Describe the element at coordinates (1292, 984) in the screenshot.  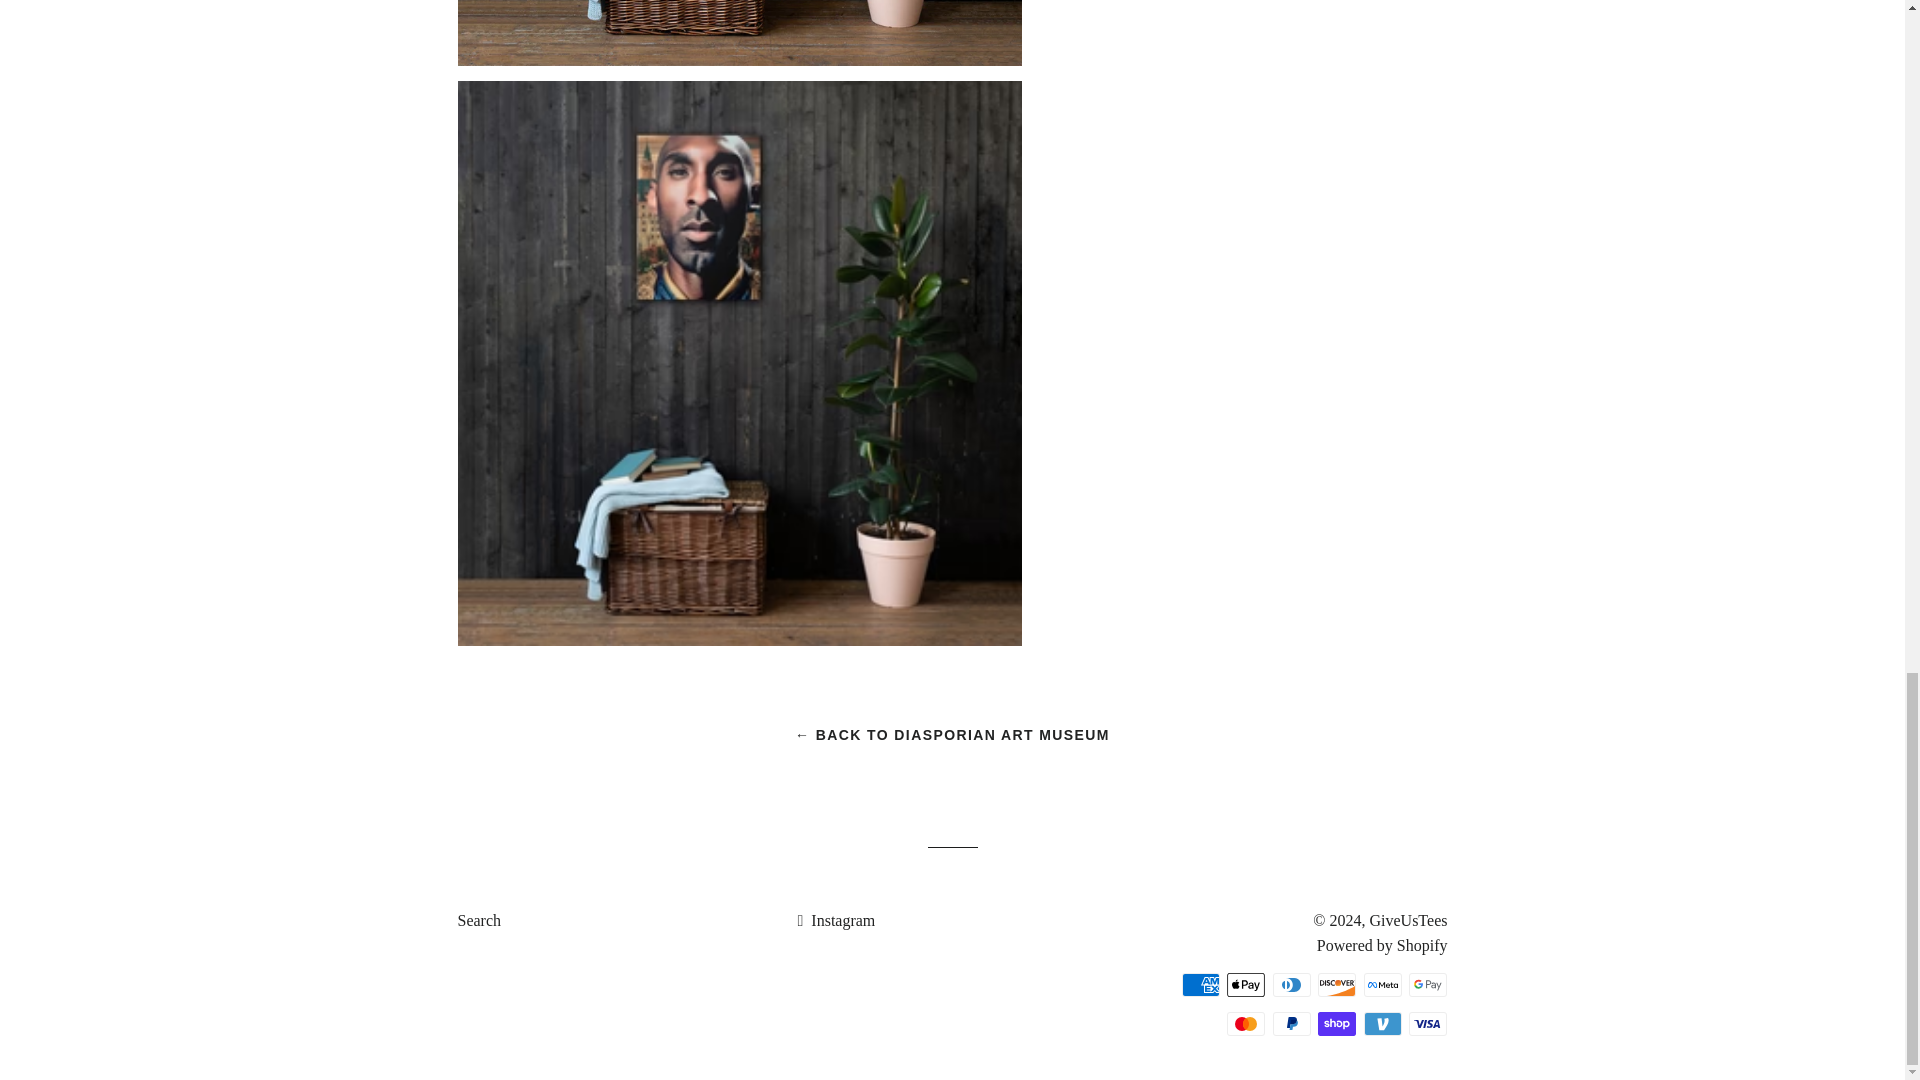
I see `Diners Club` at that location.